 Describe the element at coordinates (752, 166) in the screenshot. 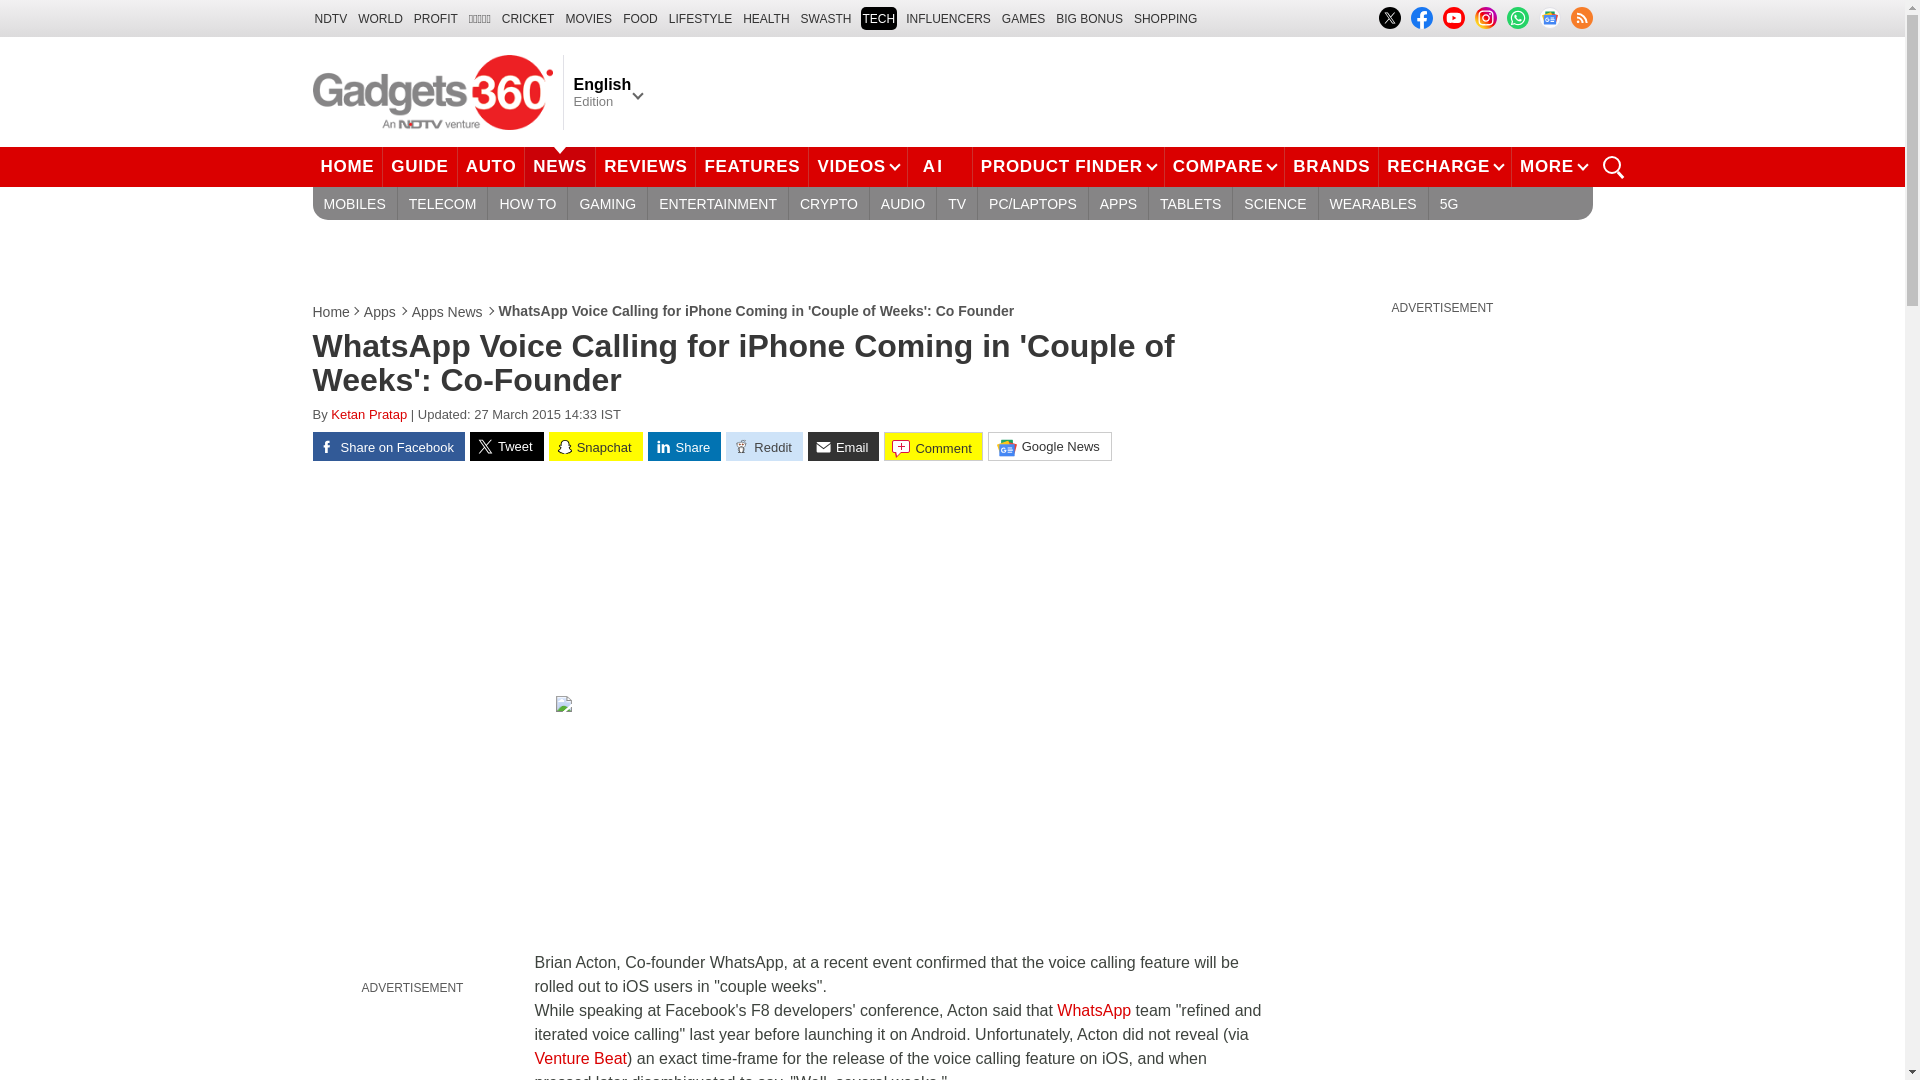

I see `FEATURES` at that location.